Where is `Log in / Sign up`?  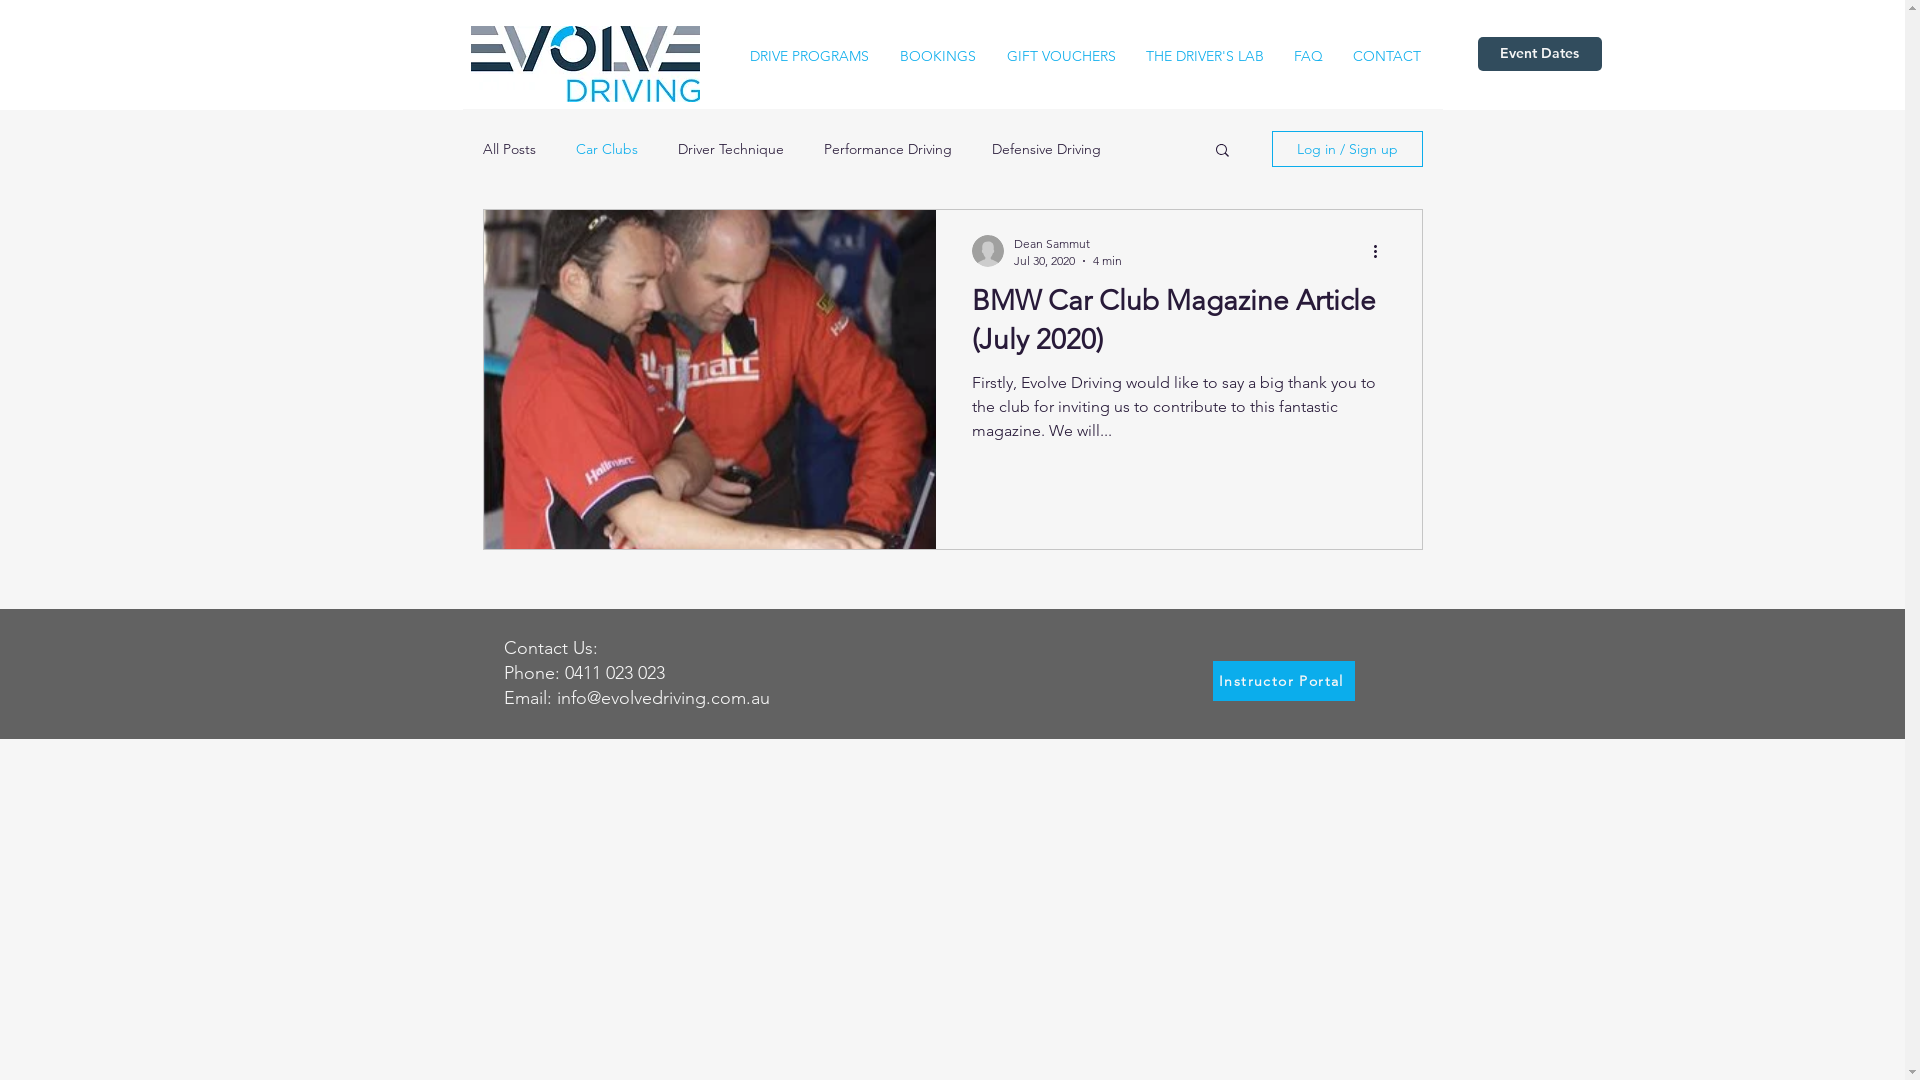
Log in / Sign up is located at coordinates (1348, 149).